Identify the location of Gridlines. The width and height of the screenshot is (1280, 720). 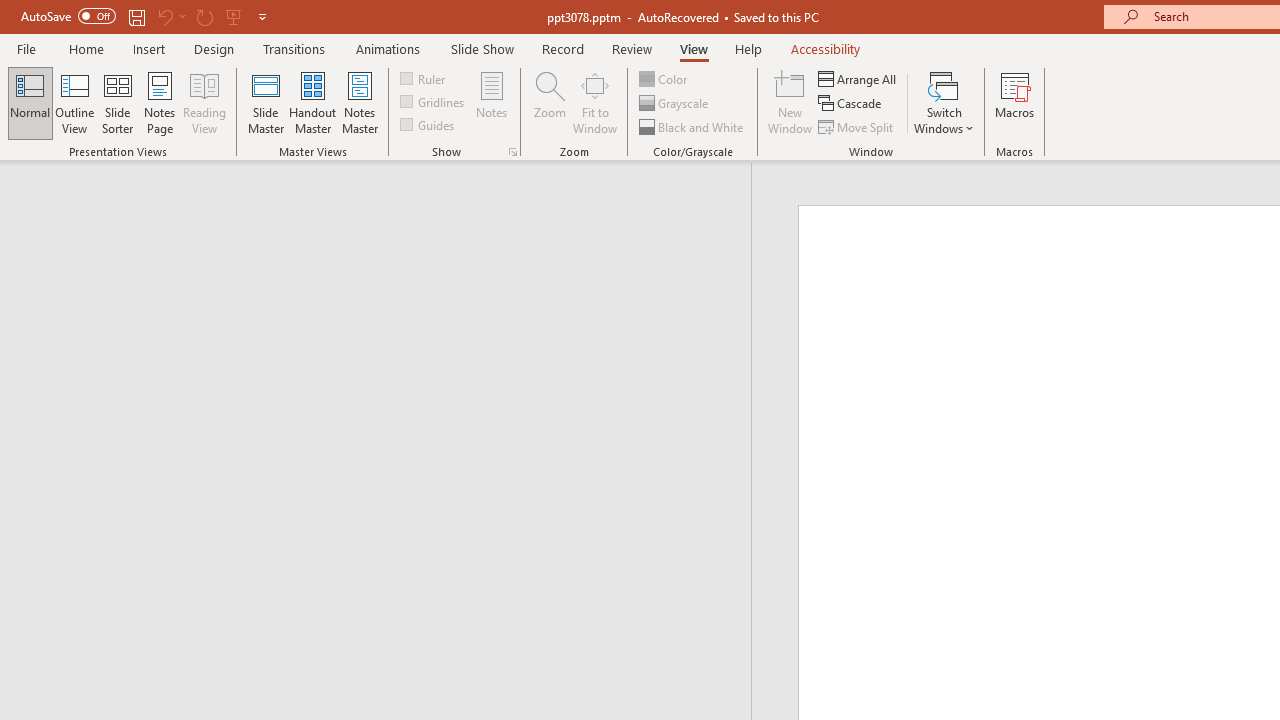
(434, 102).